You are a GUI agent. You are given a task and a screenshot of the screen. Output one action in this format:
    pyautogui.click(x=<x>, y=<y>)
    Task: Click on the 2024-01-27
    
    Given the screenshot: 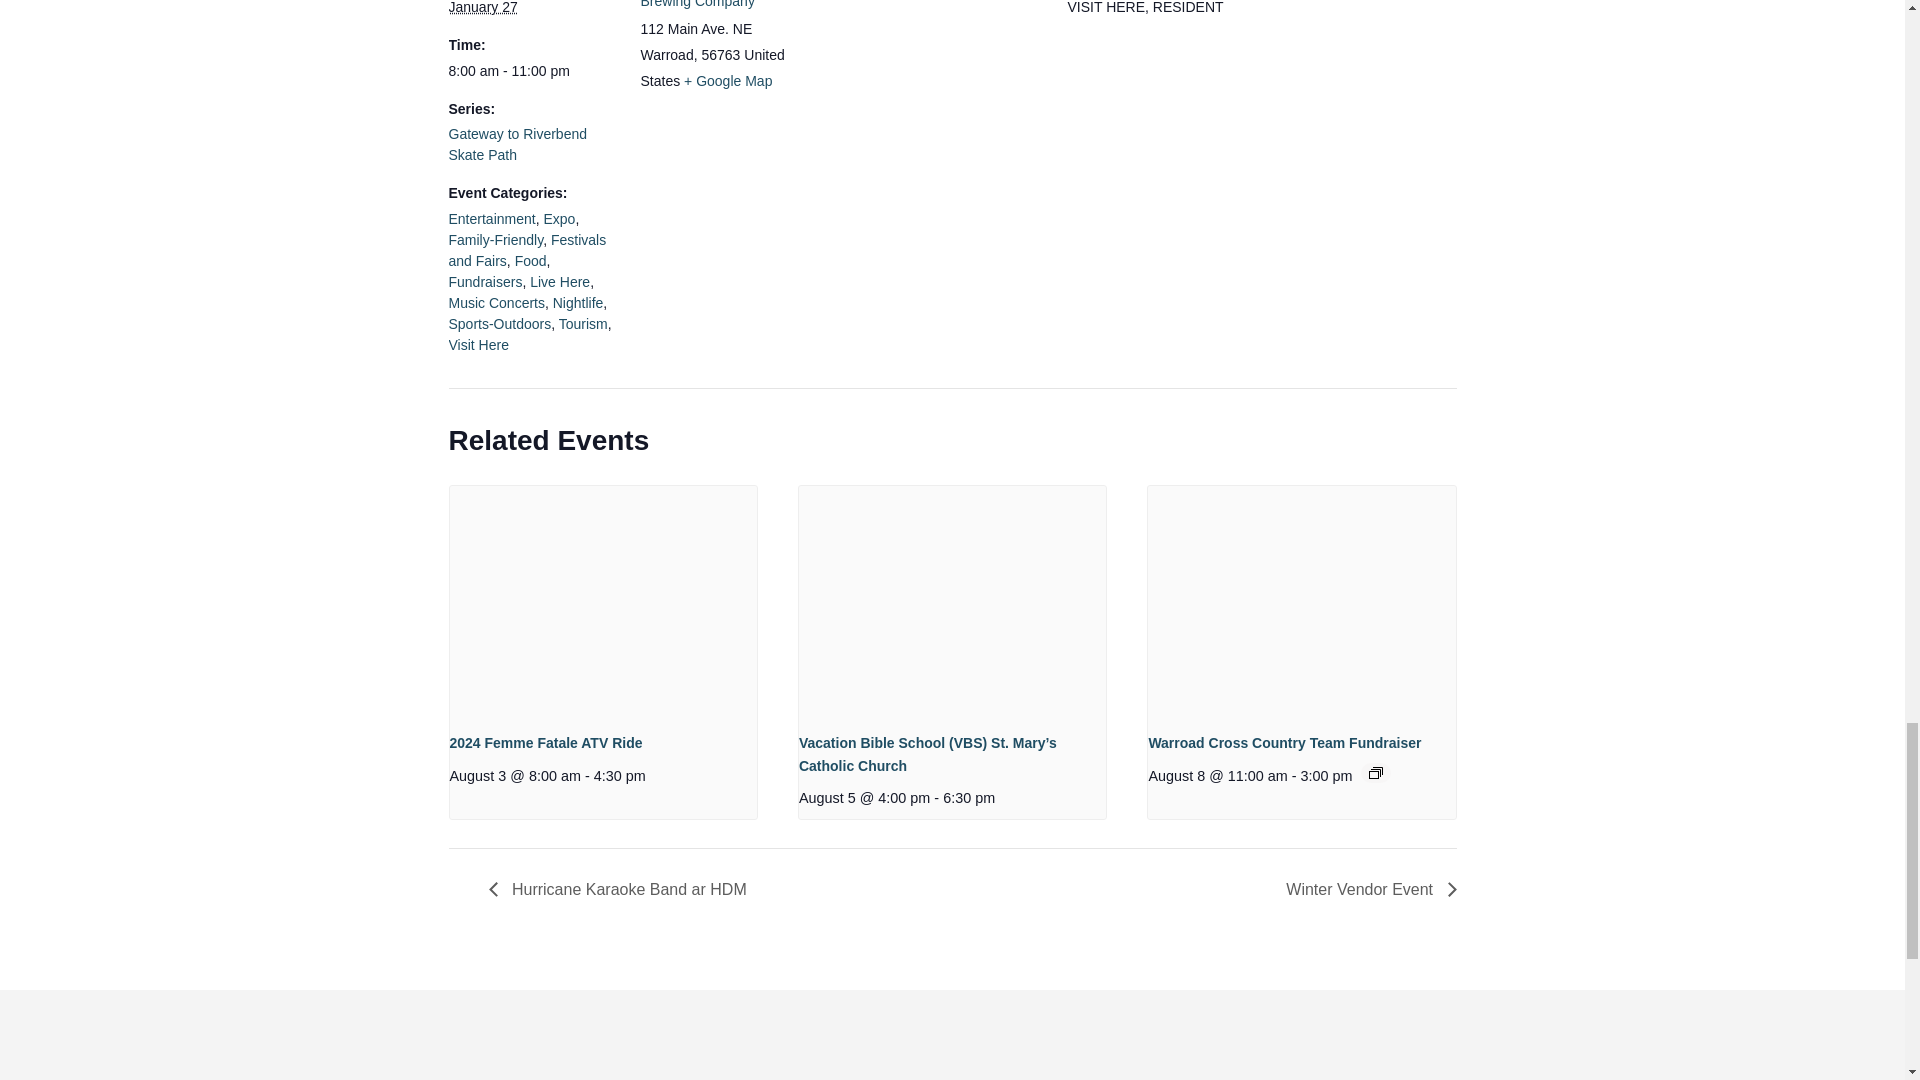 What is the action you would take?
    pyautogui.click(x=482, y=8)
    